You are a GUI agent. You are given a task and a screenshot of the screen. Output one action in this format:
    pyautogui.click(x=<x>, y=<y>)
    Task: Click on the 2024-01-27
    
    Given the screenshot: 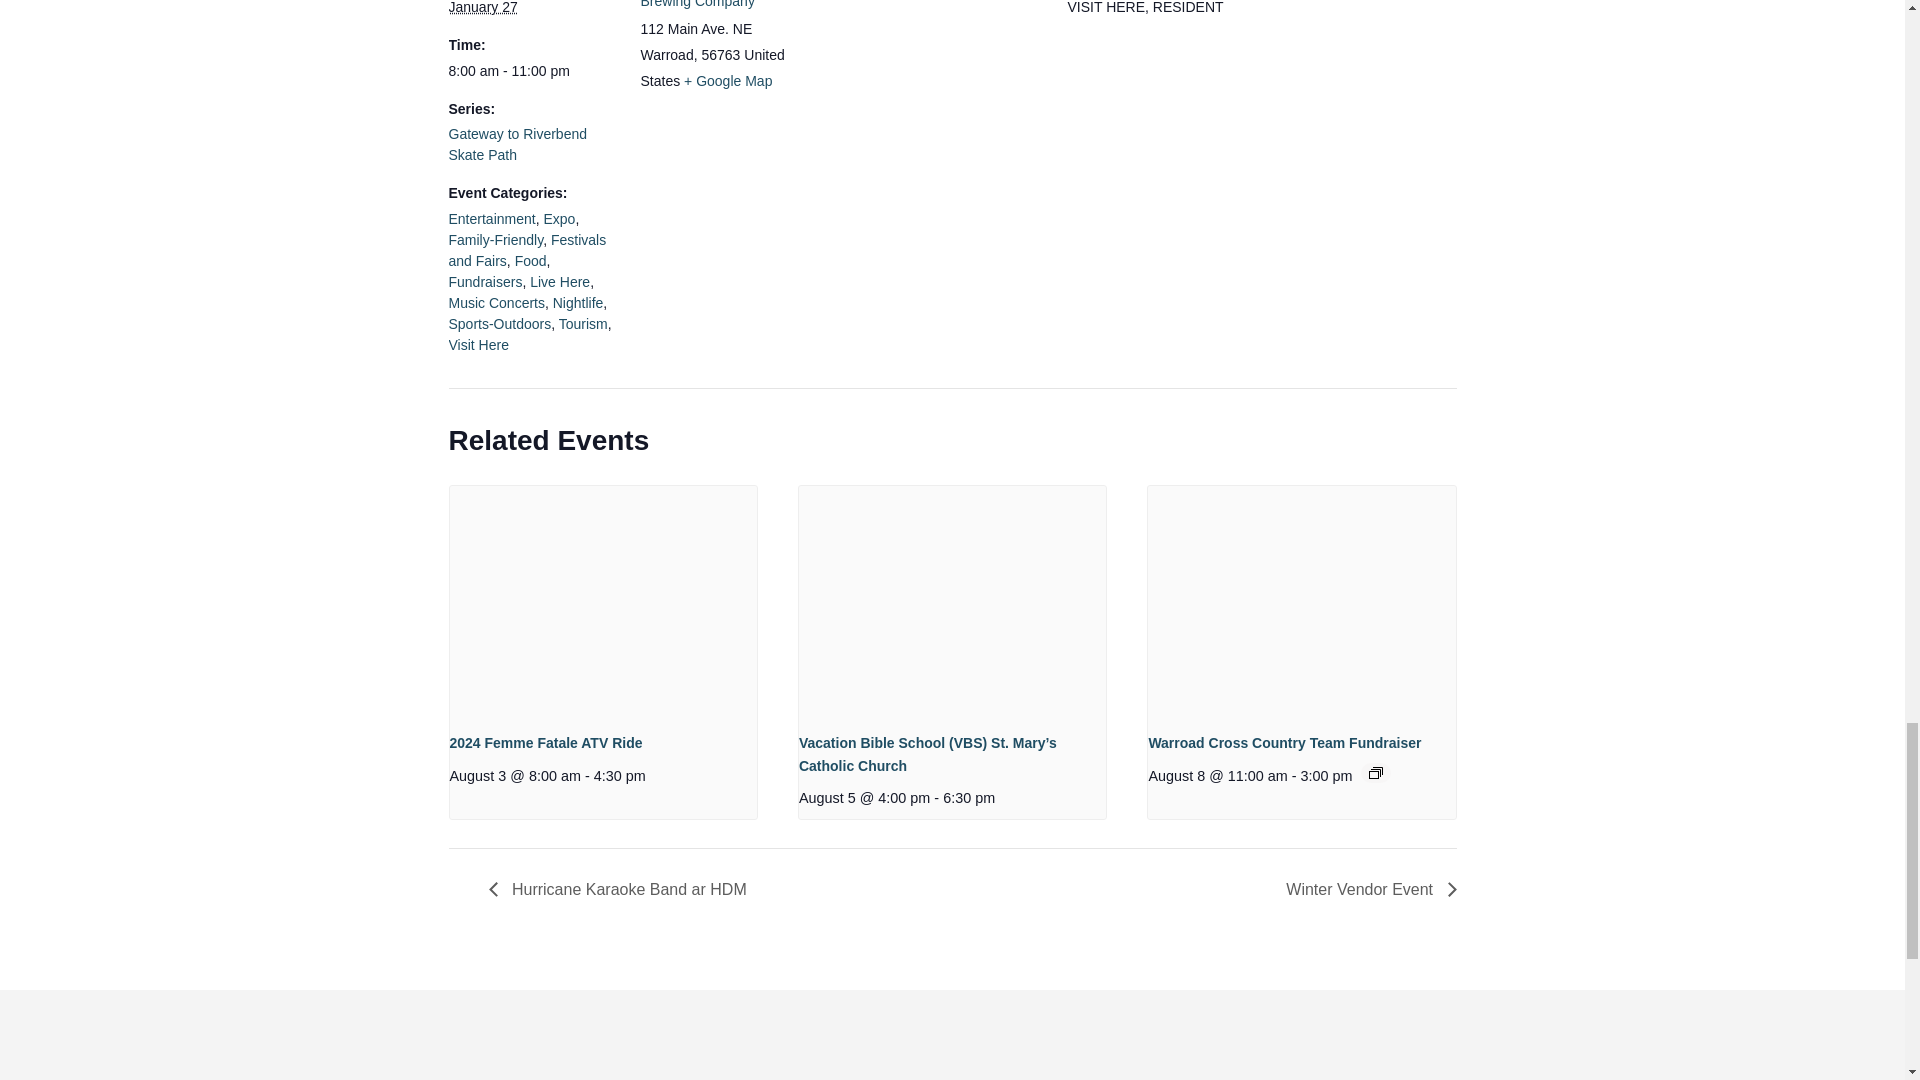 What is the action you would take?
    pyautogui.click(x=482, y=8)
    